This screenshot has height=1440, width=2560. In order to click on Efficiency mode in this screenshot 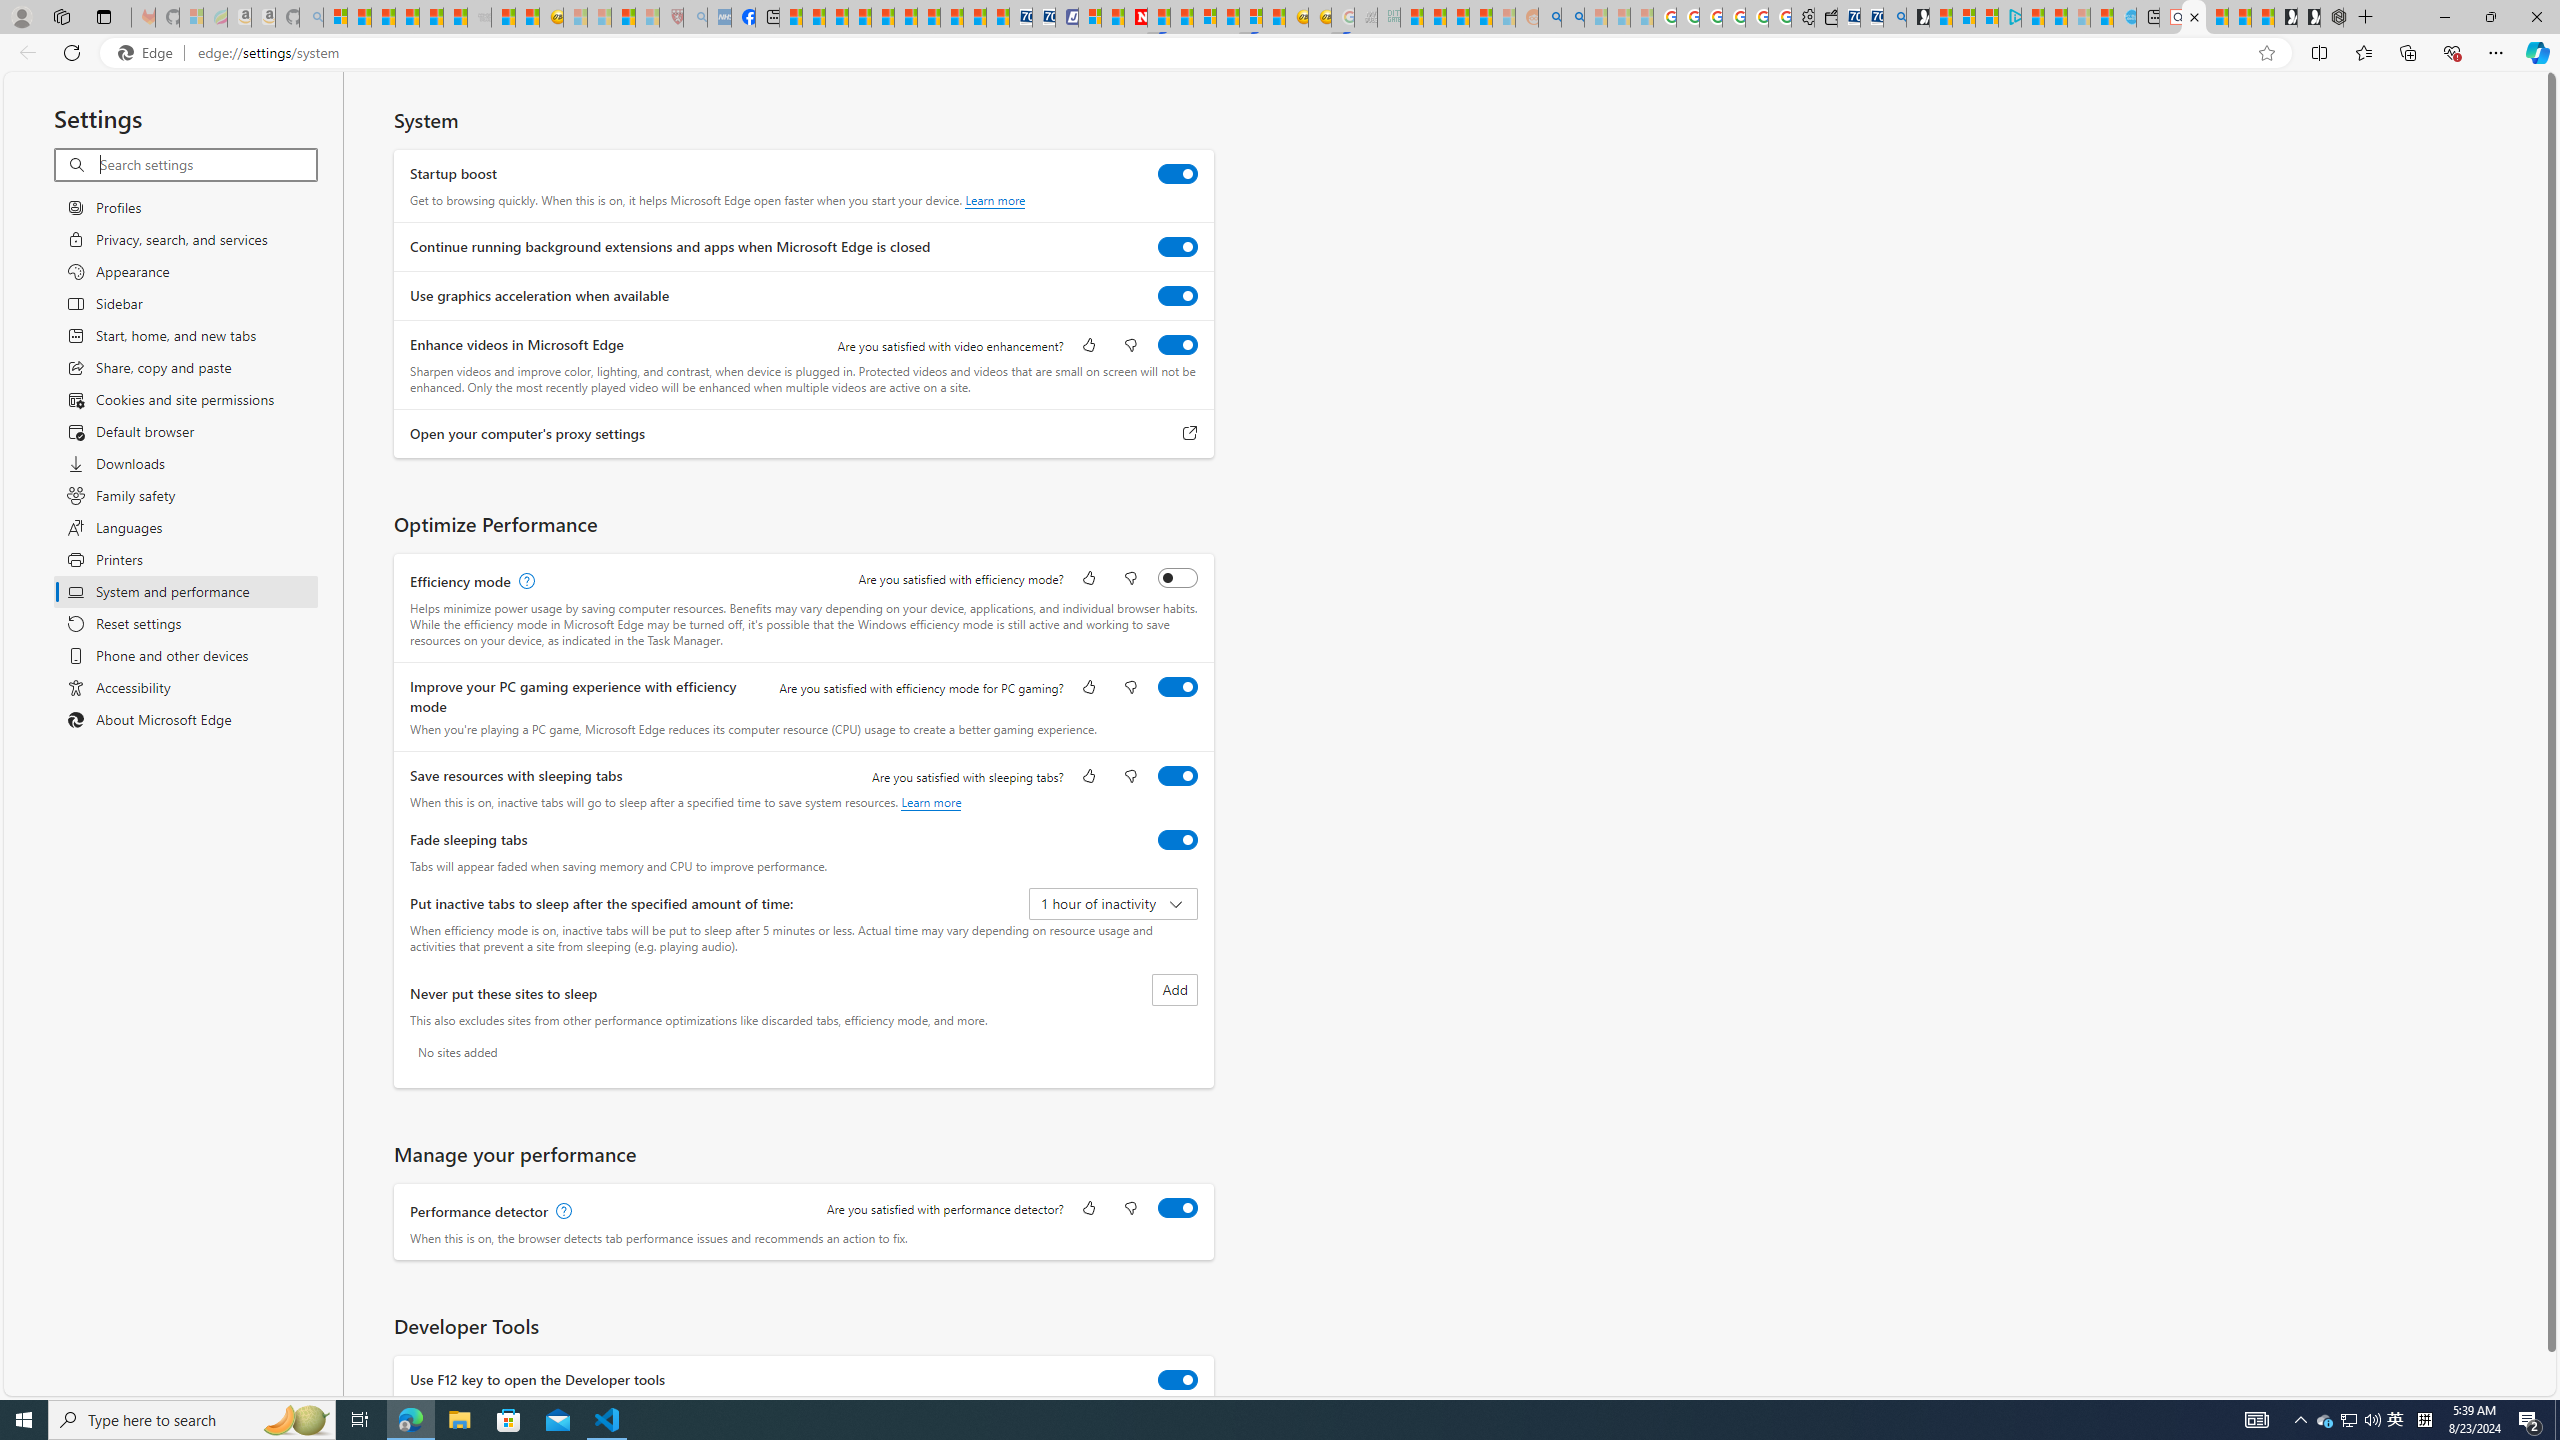, I will do `click(1178, 577)`.